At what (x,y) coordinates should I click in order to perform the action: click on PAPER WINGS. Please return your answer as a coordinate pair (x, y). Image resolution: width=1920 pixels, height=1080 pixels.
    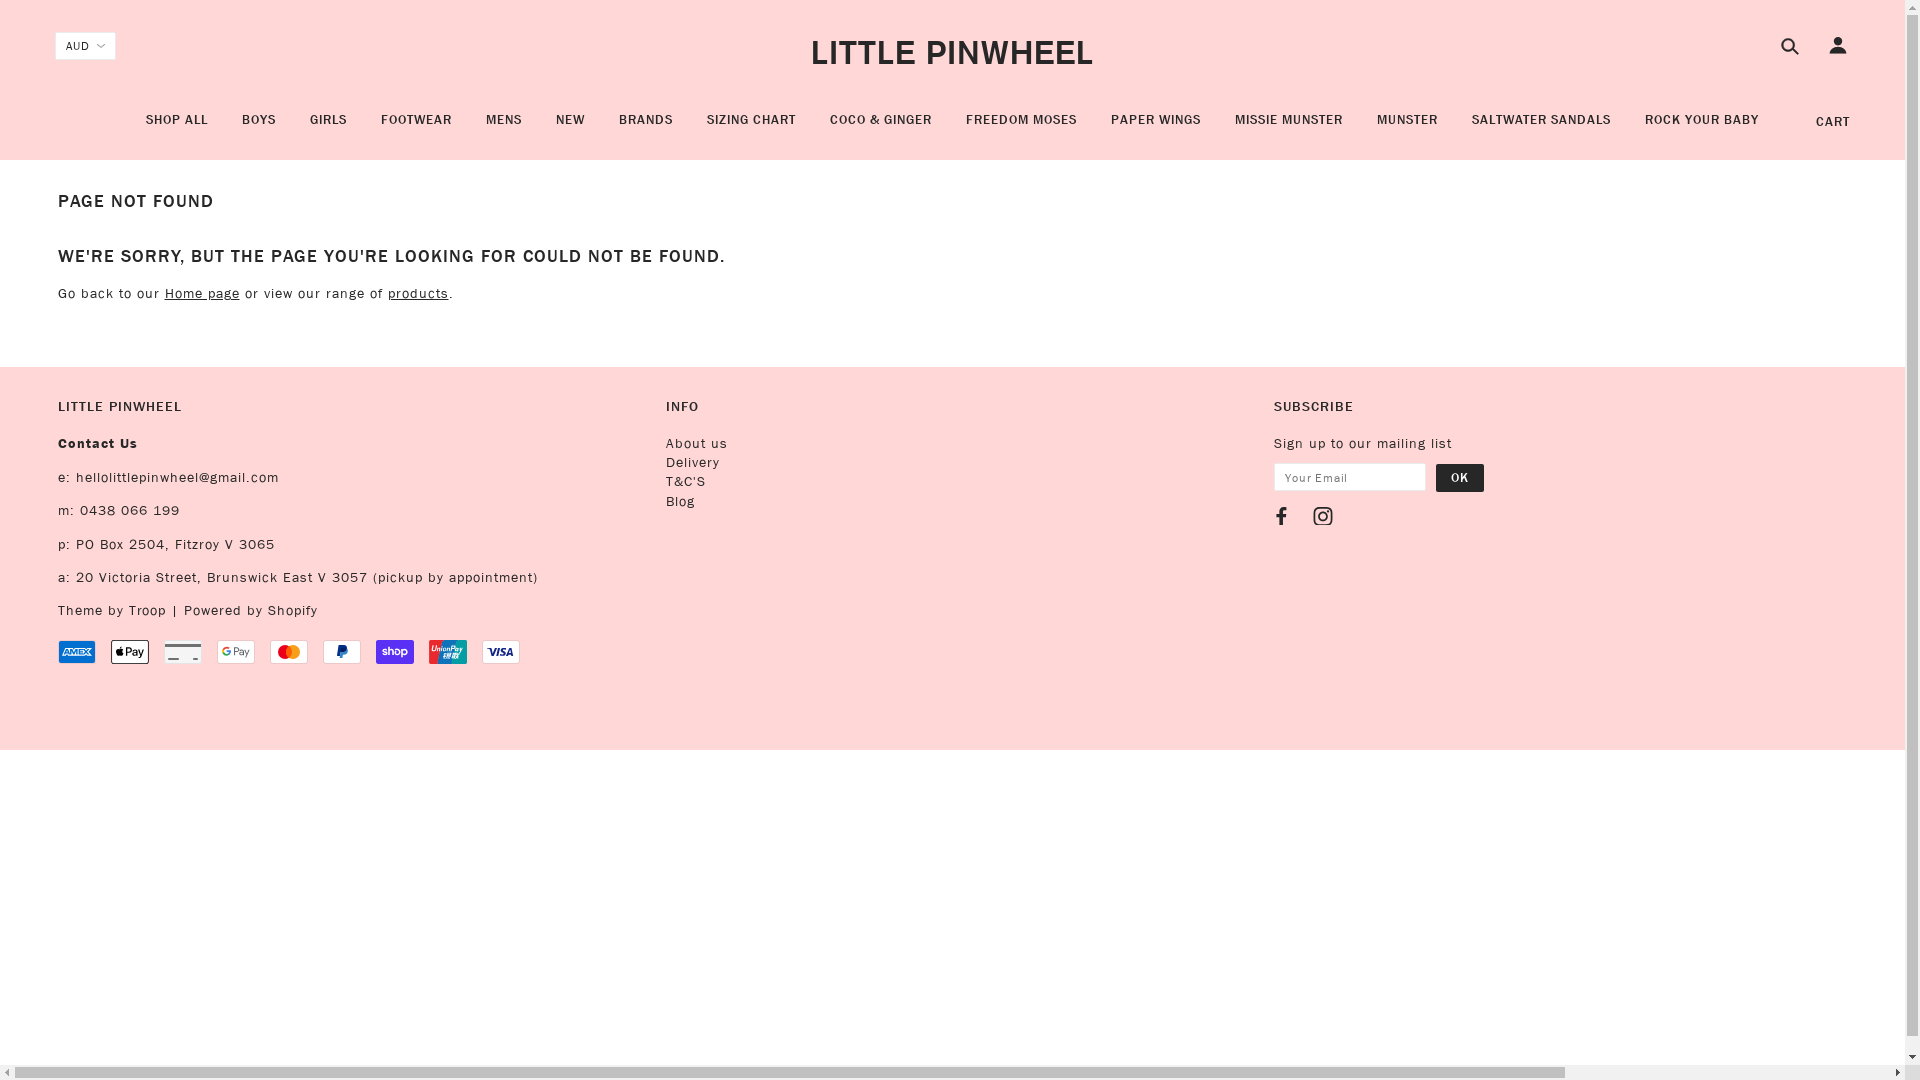
    Looking at the image, I should click on (1156, 128).